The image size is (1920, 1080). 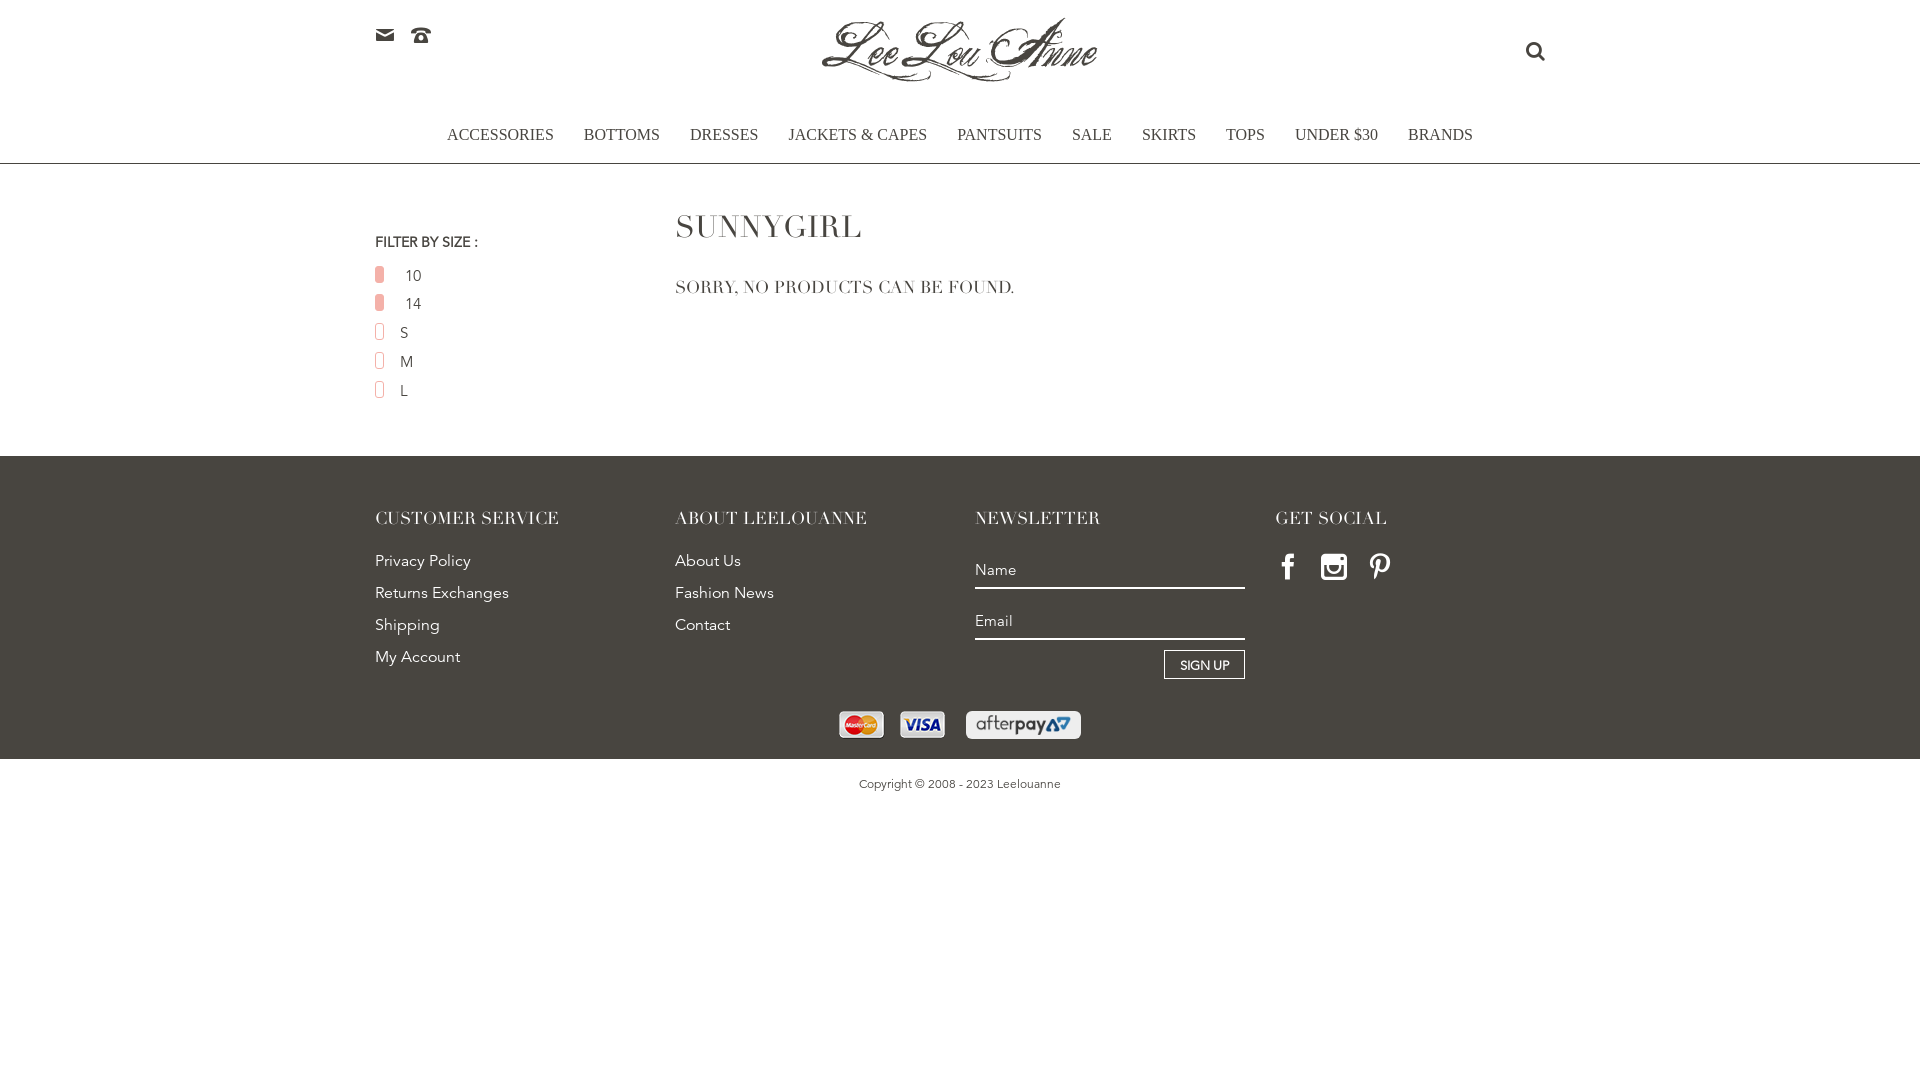 I want to click on Shipping, so click(x=510, y=626).